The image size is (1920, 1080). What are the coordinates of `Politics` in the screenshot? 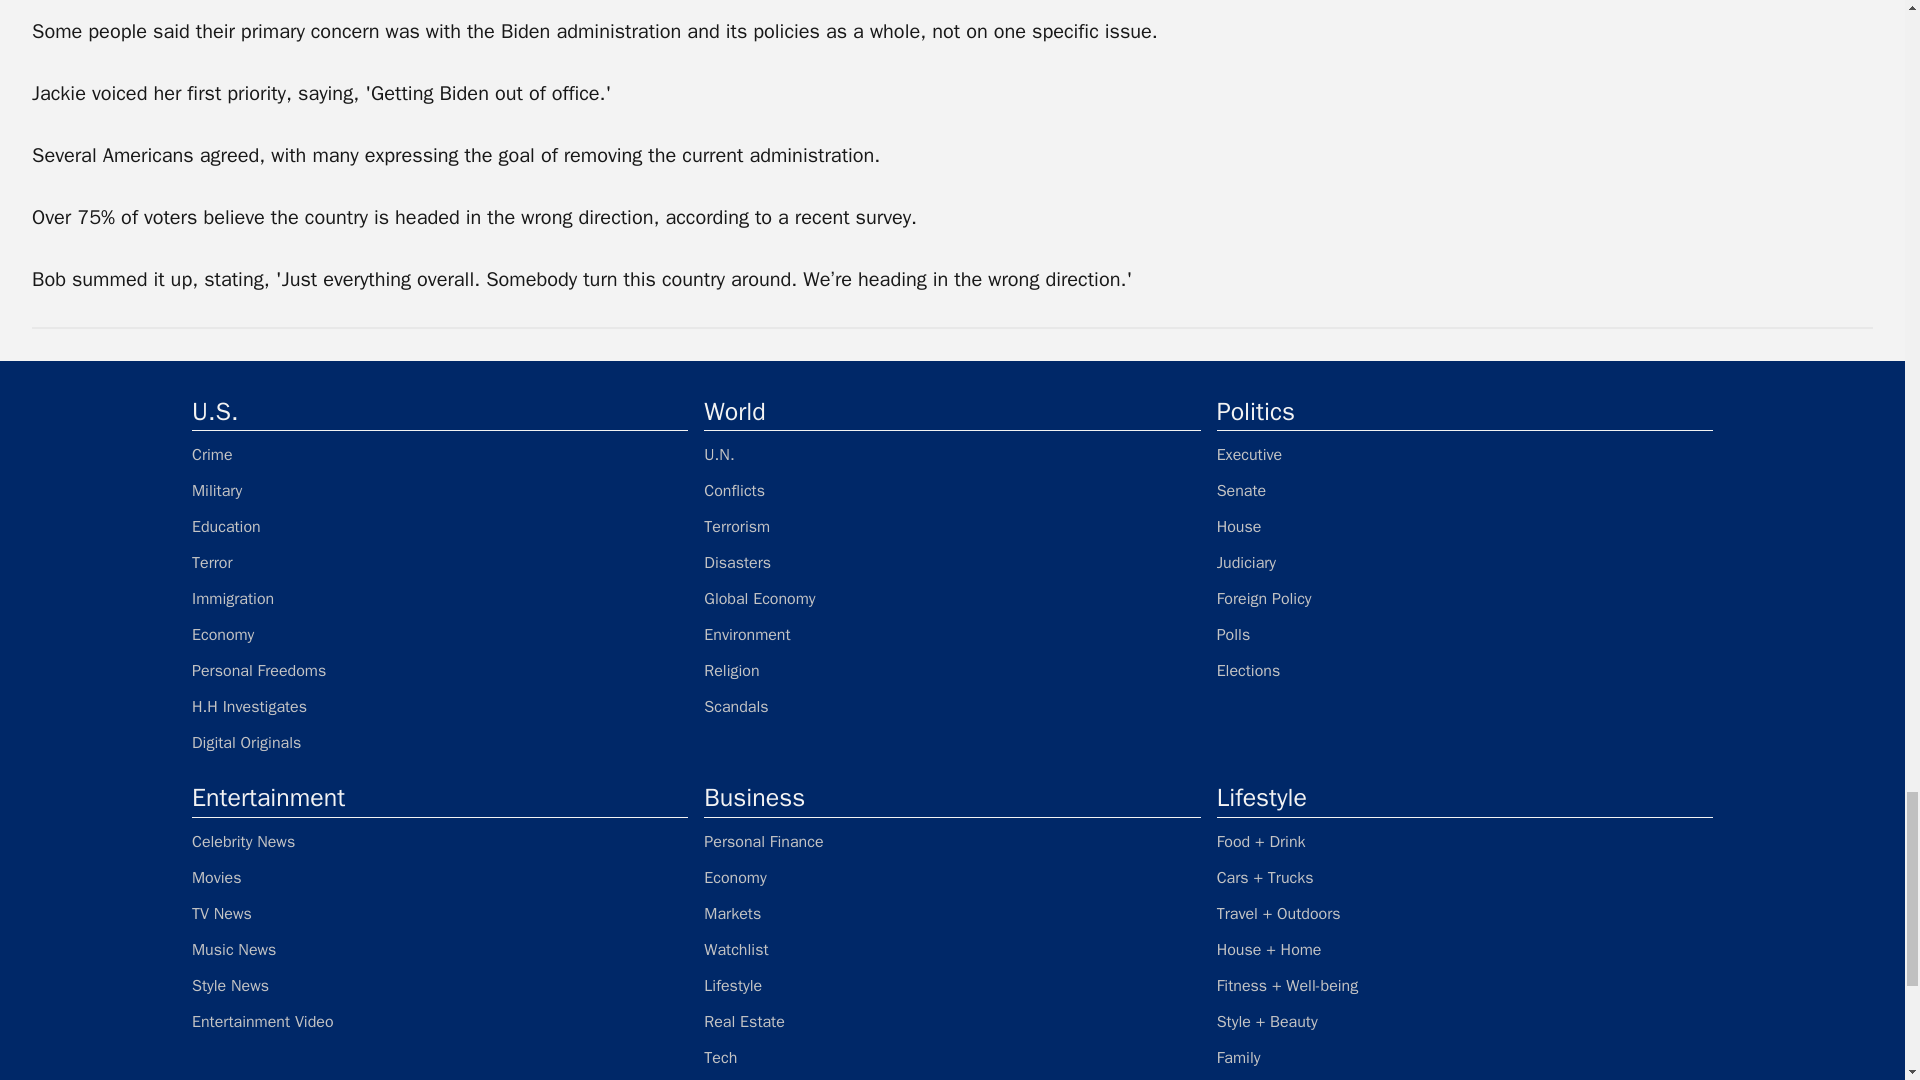 It's located at (1464, 412).